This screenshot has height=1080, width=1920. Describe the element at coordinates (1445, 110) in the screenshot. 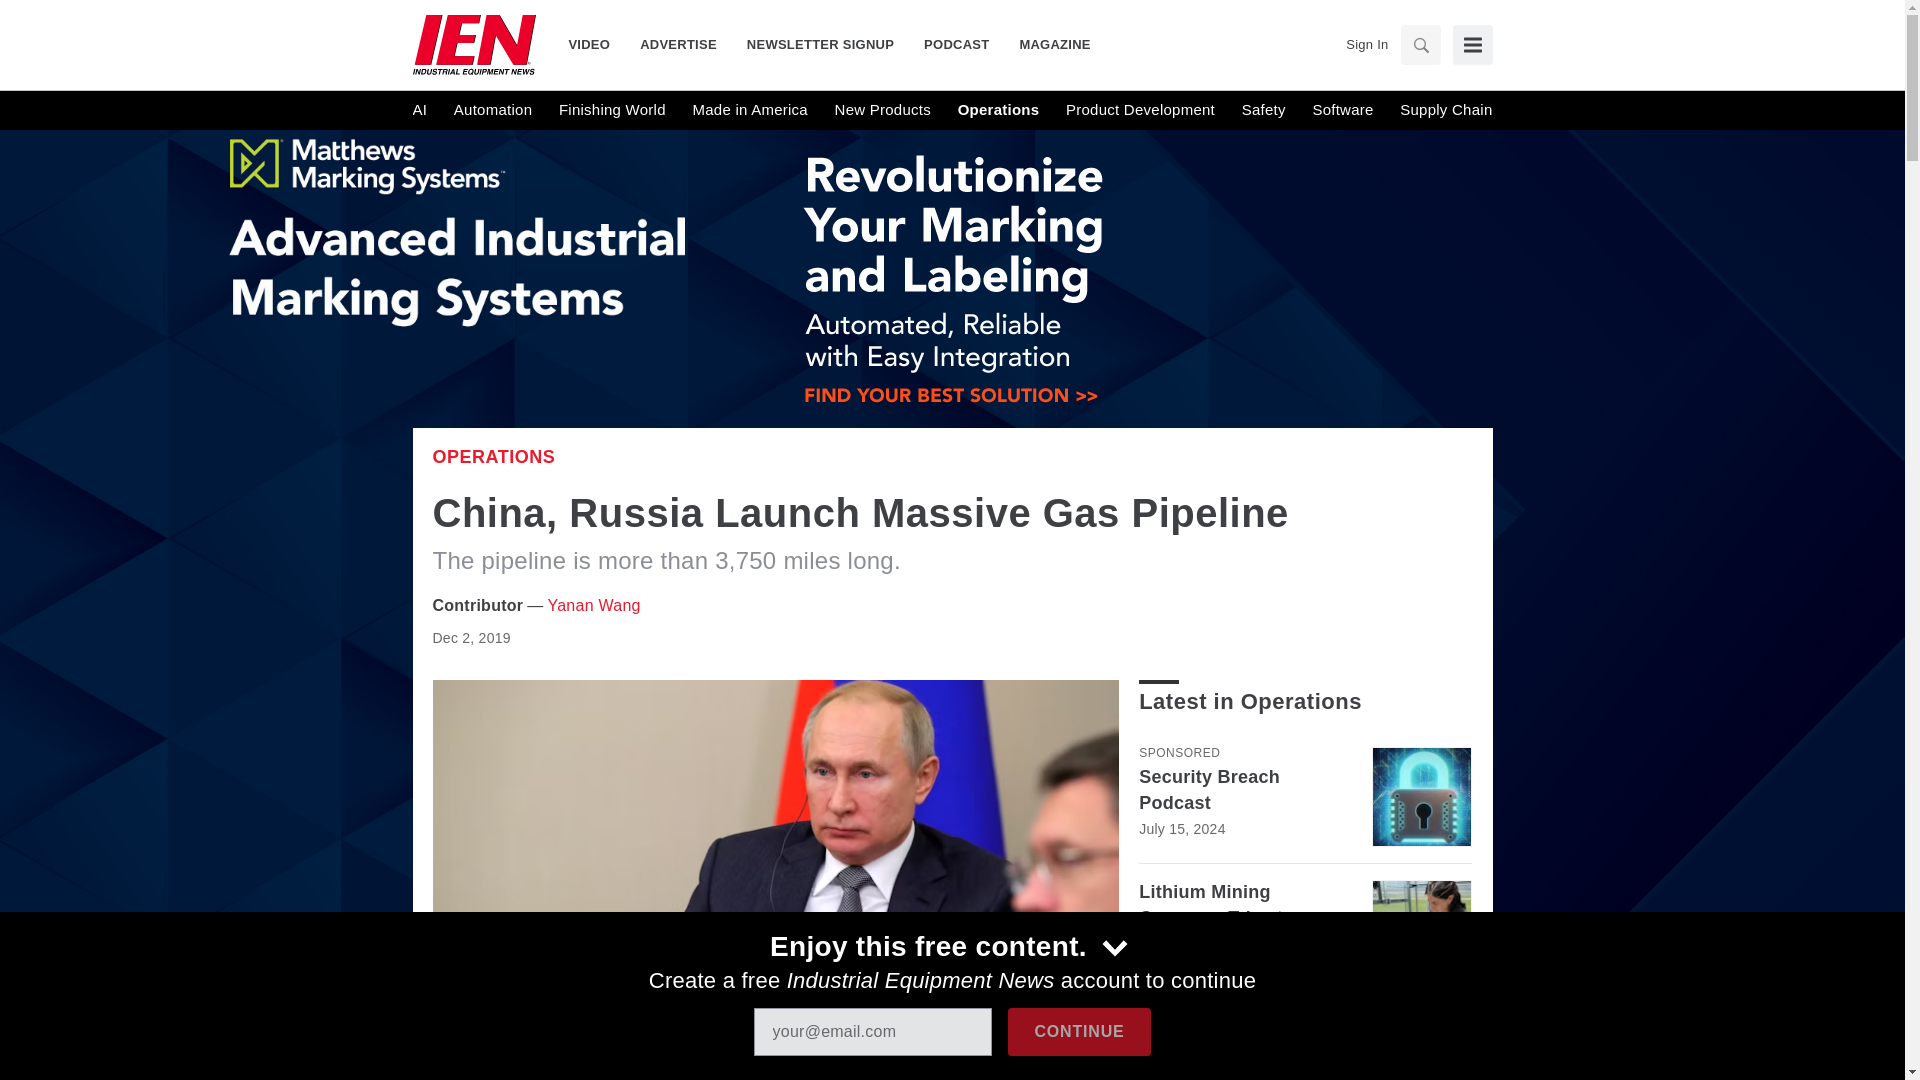

I see `Supply Chain` at that location.